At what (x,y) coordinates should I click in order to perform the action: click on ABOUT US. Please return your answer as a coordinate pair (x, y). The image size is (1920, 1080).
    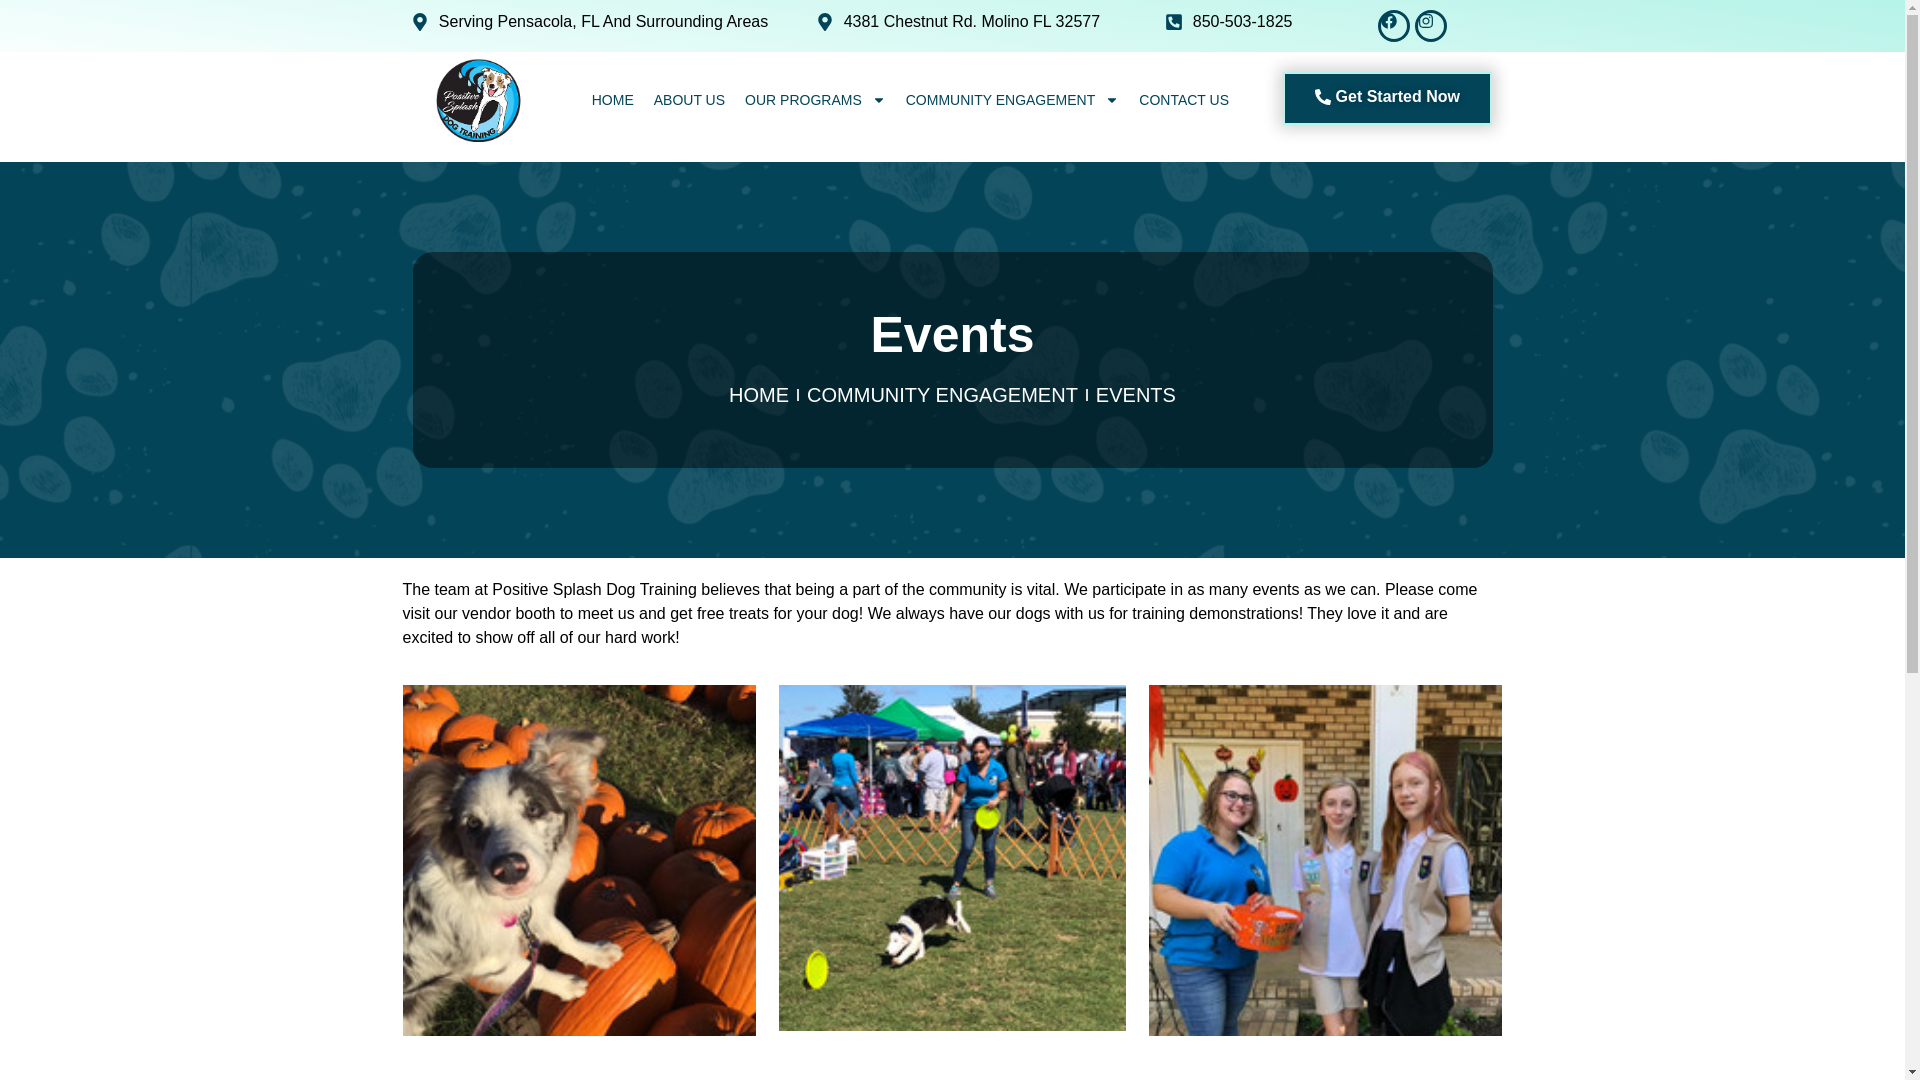
    Looking at the image, I should click on (689, 100).